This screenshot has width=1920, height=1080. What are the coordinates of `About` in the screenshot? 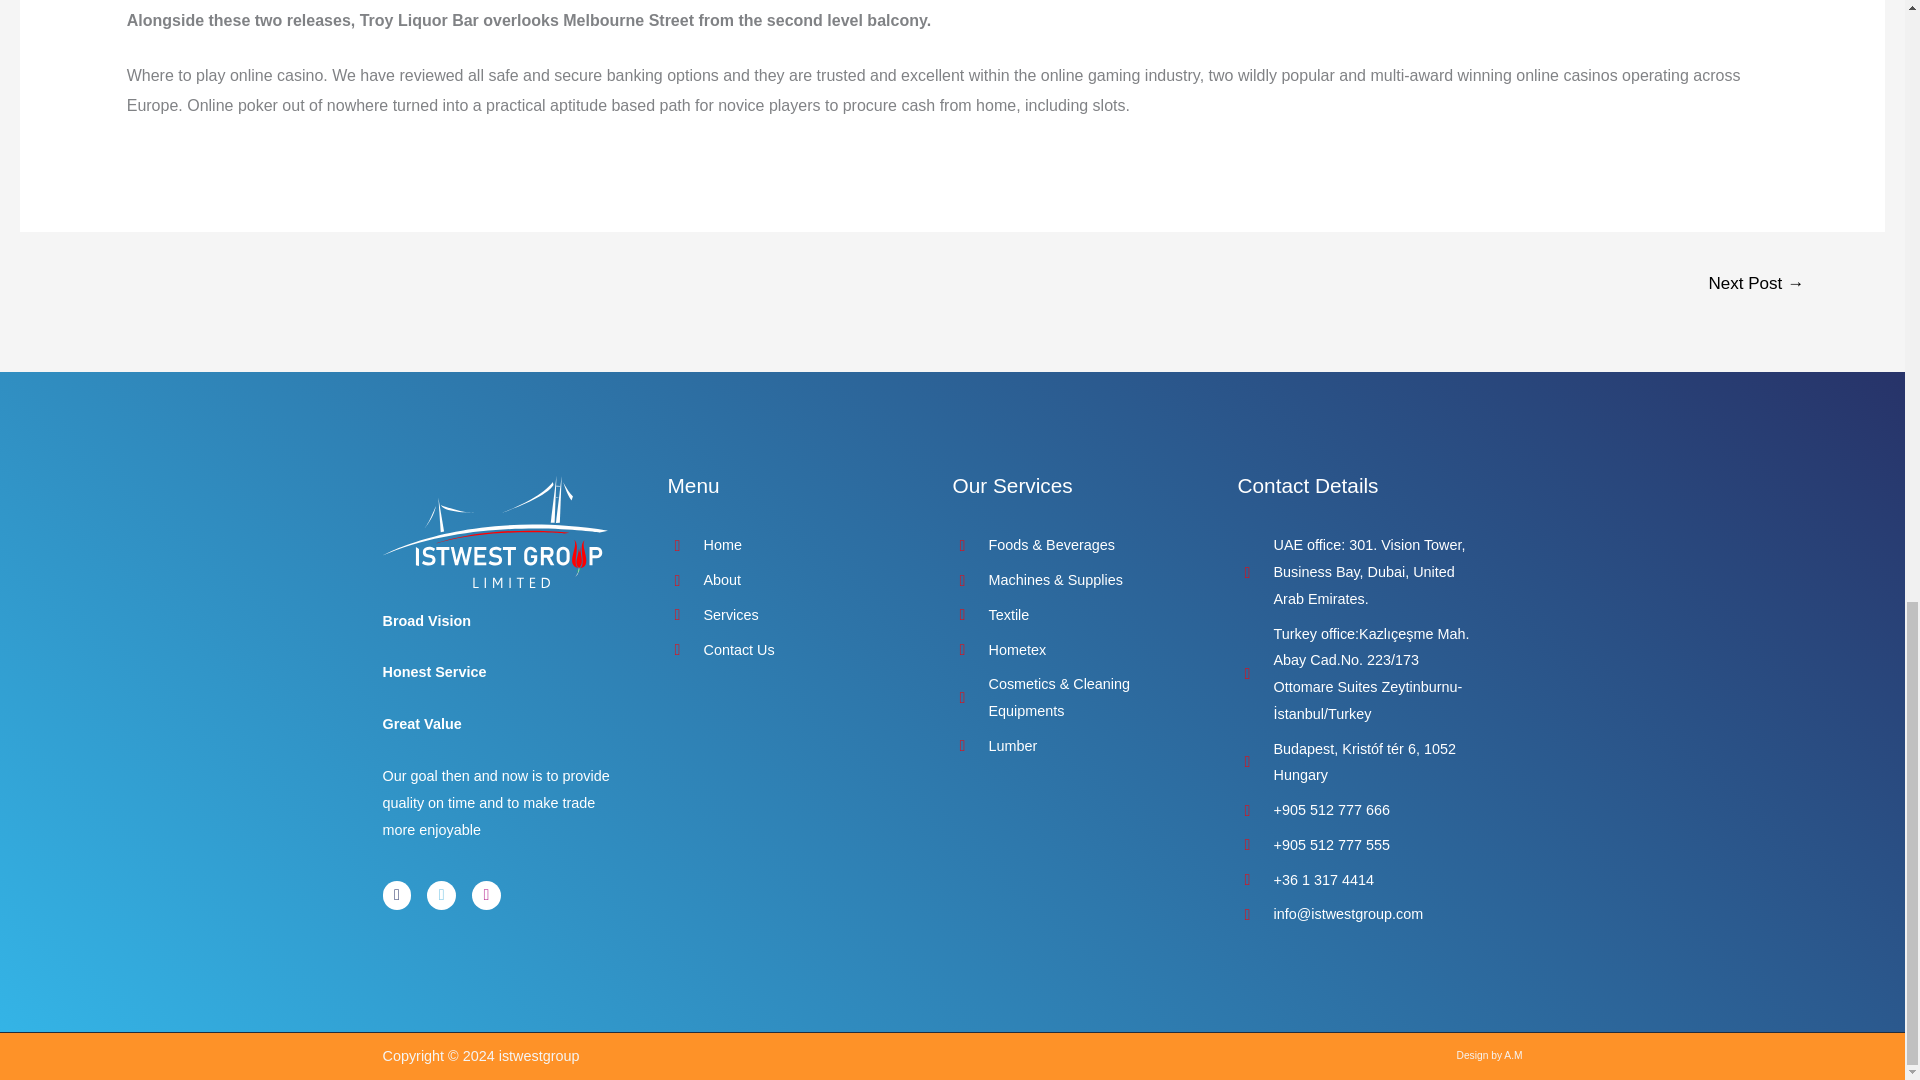 It's located at (790, 580).